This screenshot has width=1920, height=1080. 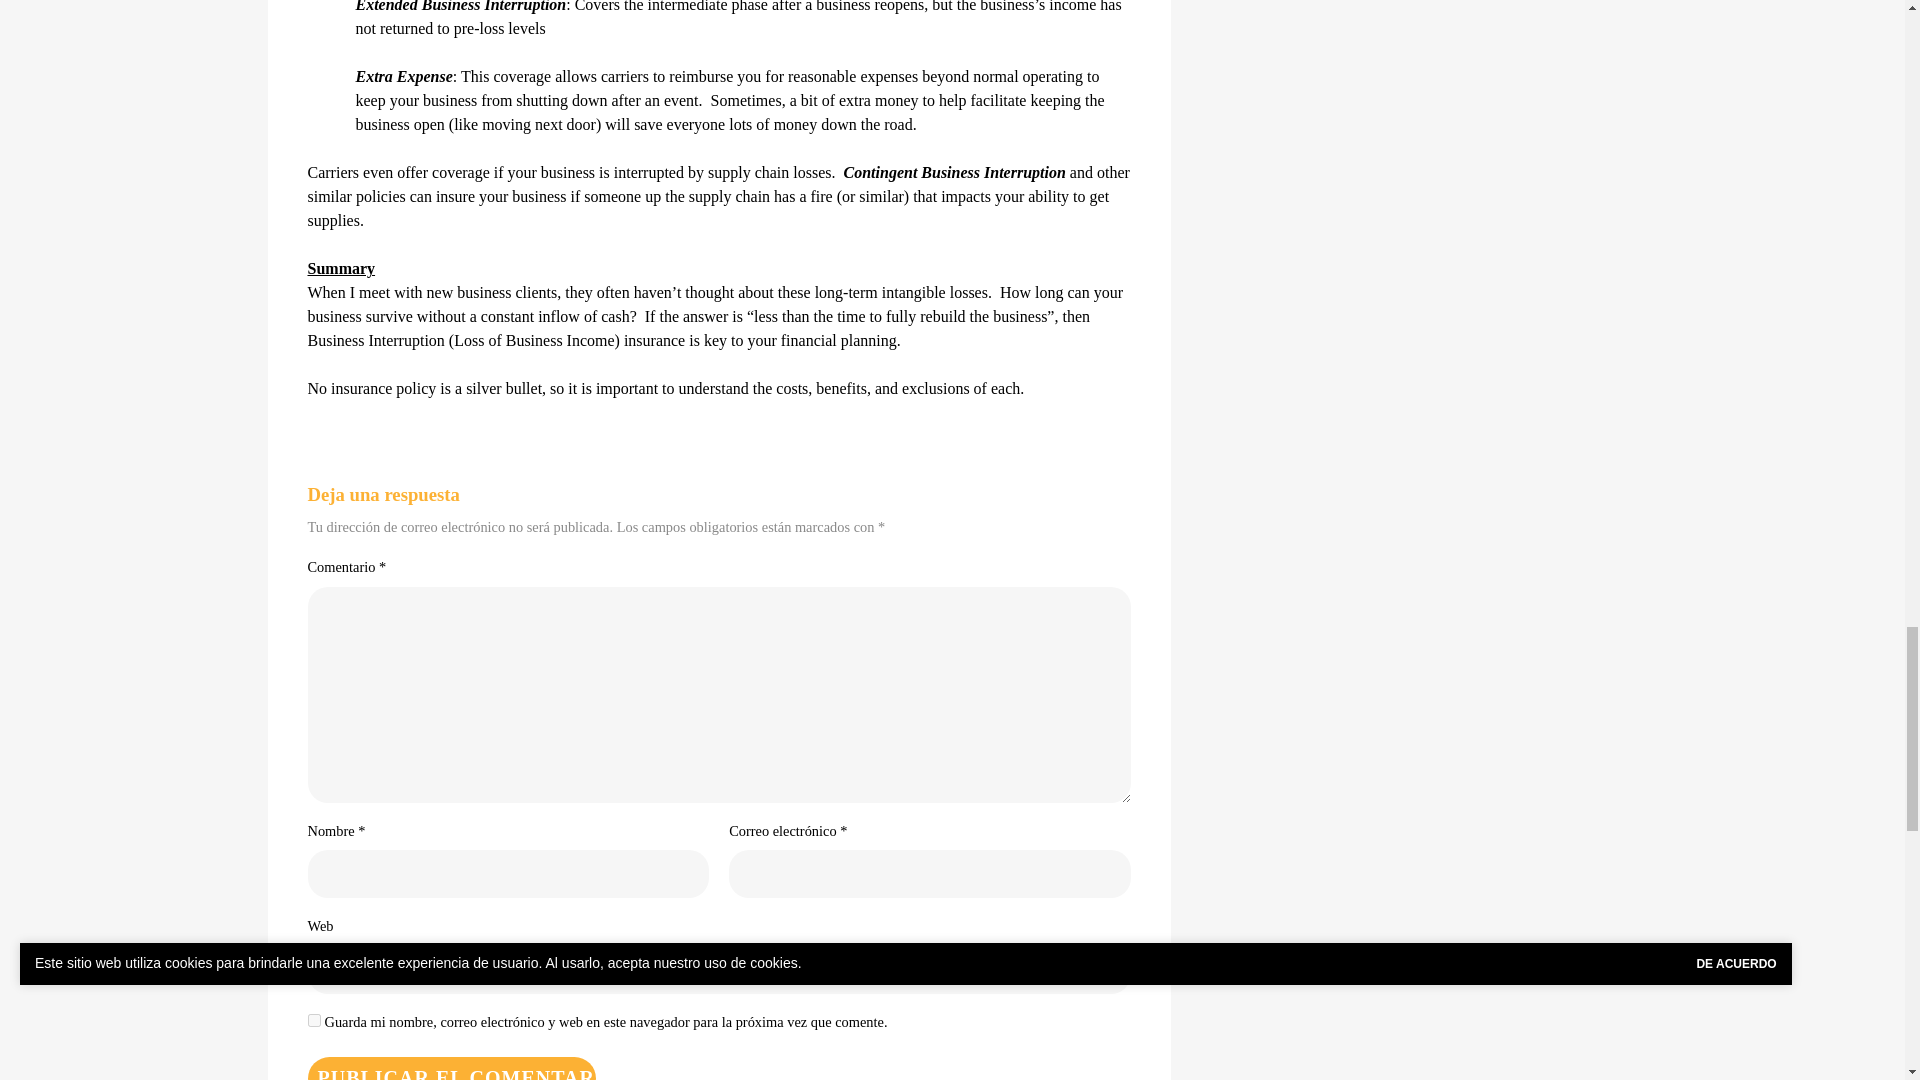 What do you see at coordinates (451, 1068) in the screenshot?
I see `Publicar el comentario` at bounding box center [451, 1068].